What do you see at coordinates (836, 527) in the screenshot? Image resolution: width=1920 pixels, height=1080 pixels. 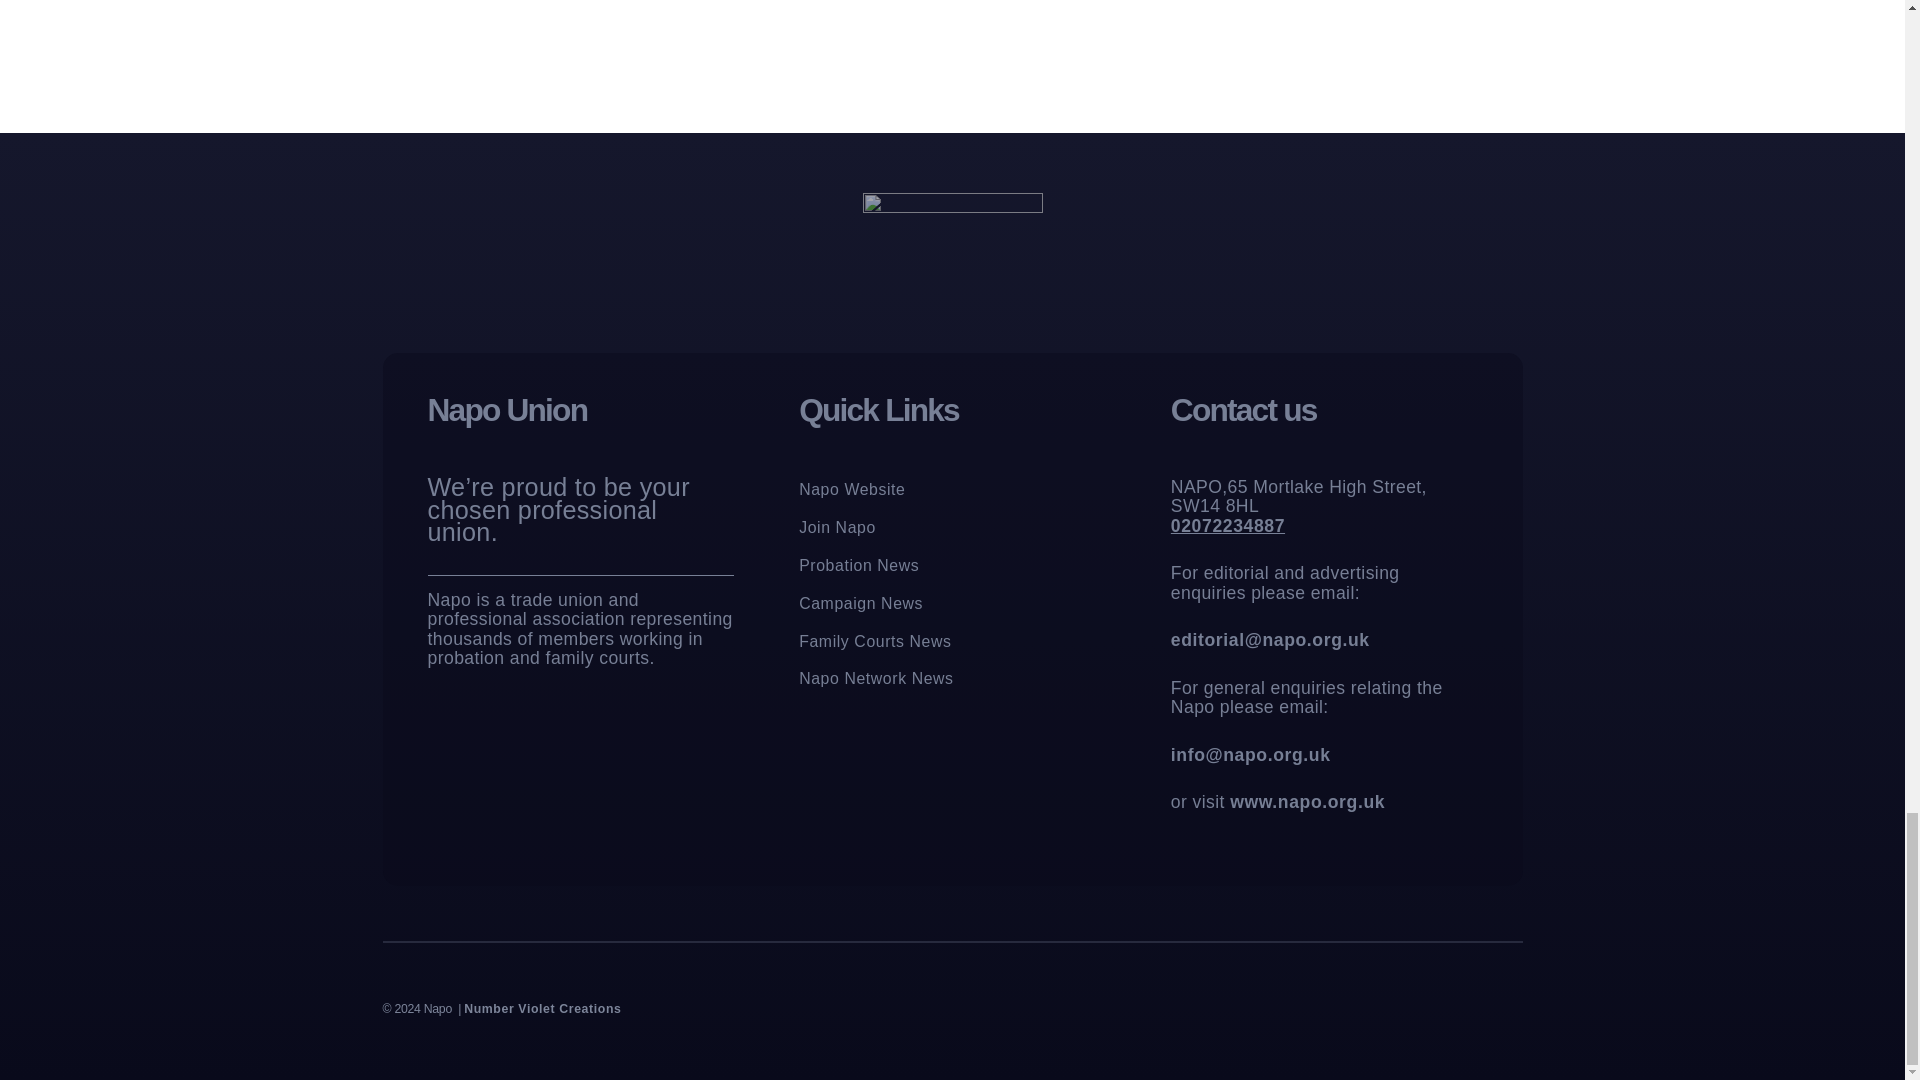 I see `Join Napo` at bounding box center [836, 527].